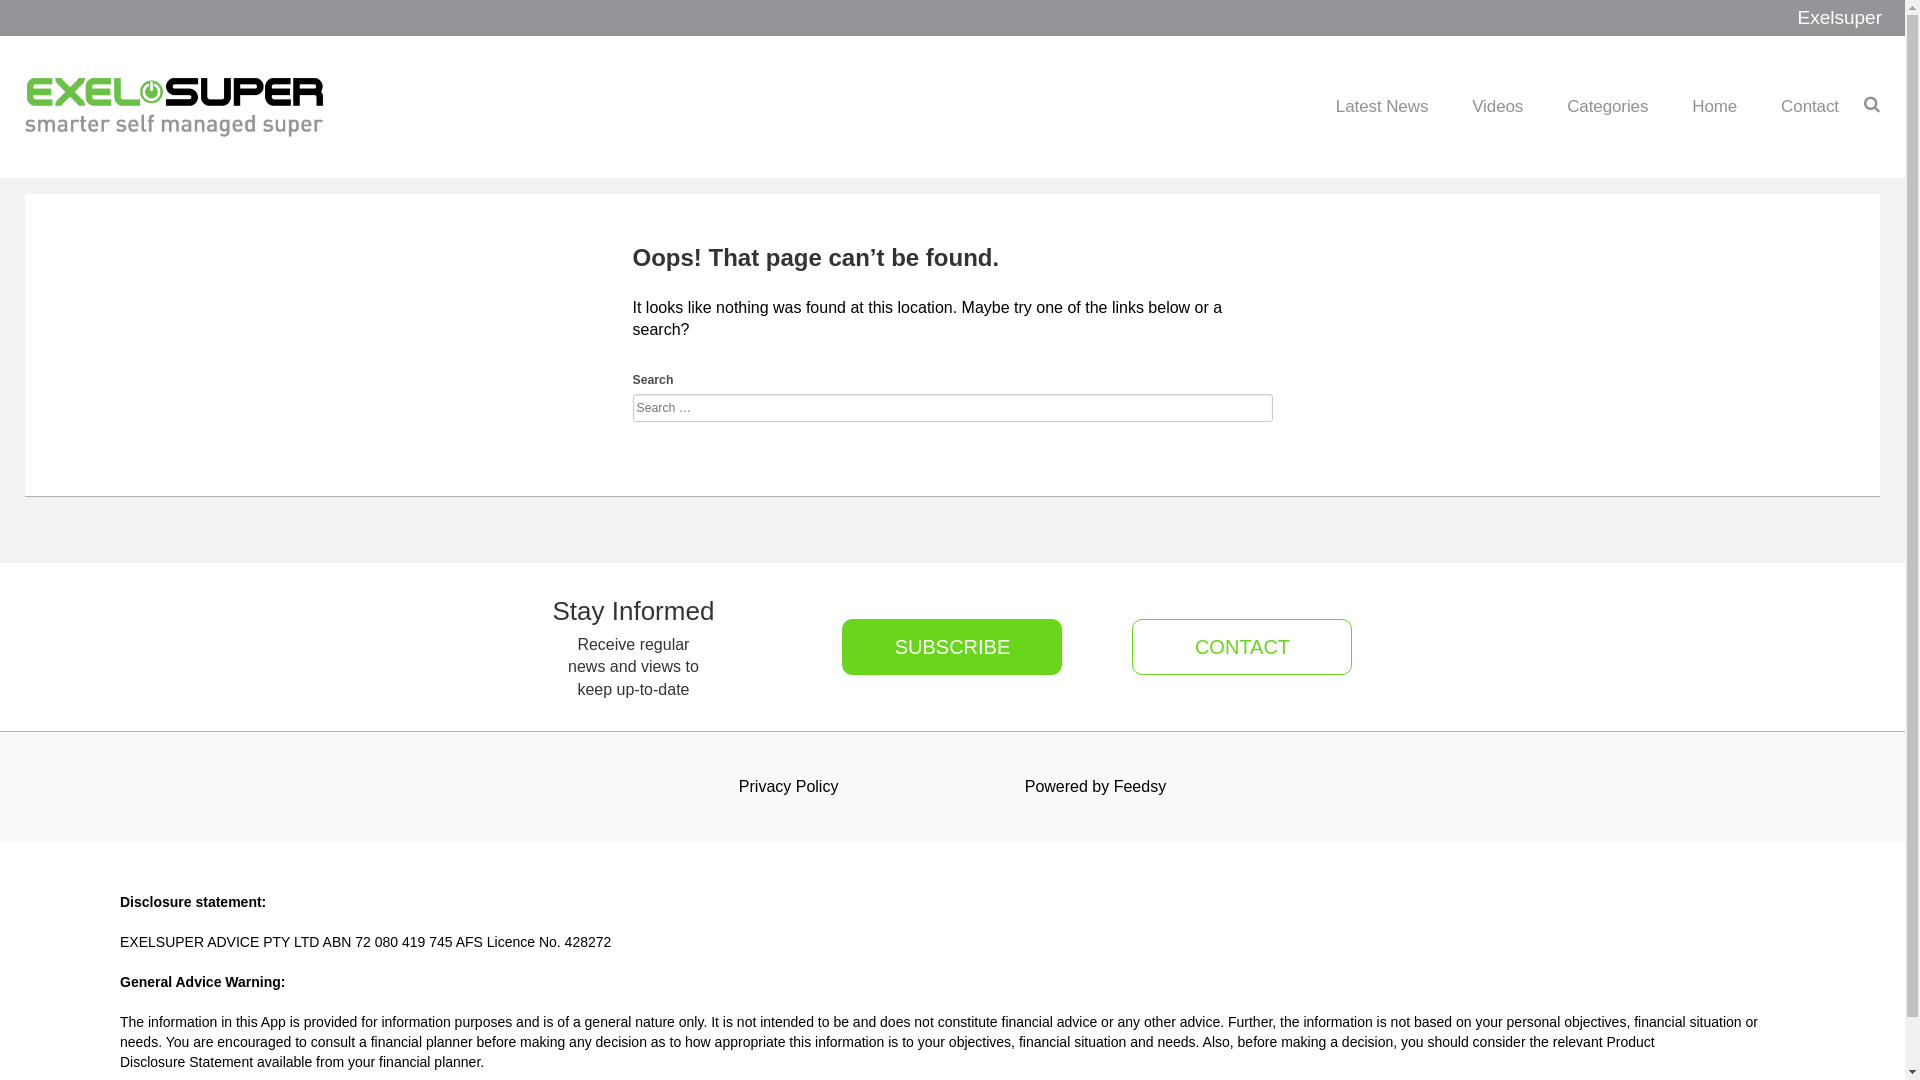 The height and width of the screenshot is (1080, 1920). Describe the element at coordinates (1810, 106) in the screenshot. I see `Contact` at that location.